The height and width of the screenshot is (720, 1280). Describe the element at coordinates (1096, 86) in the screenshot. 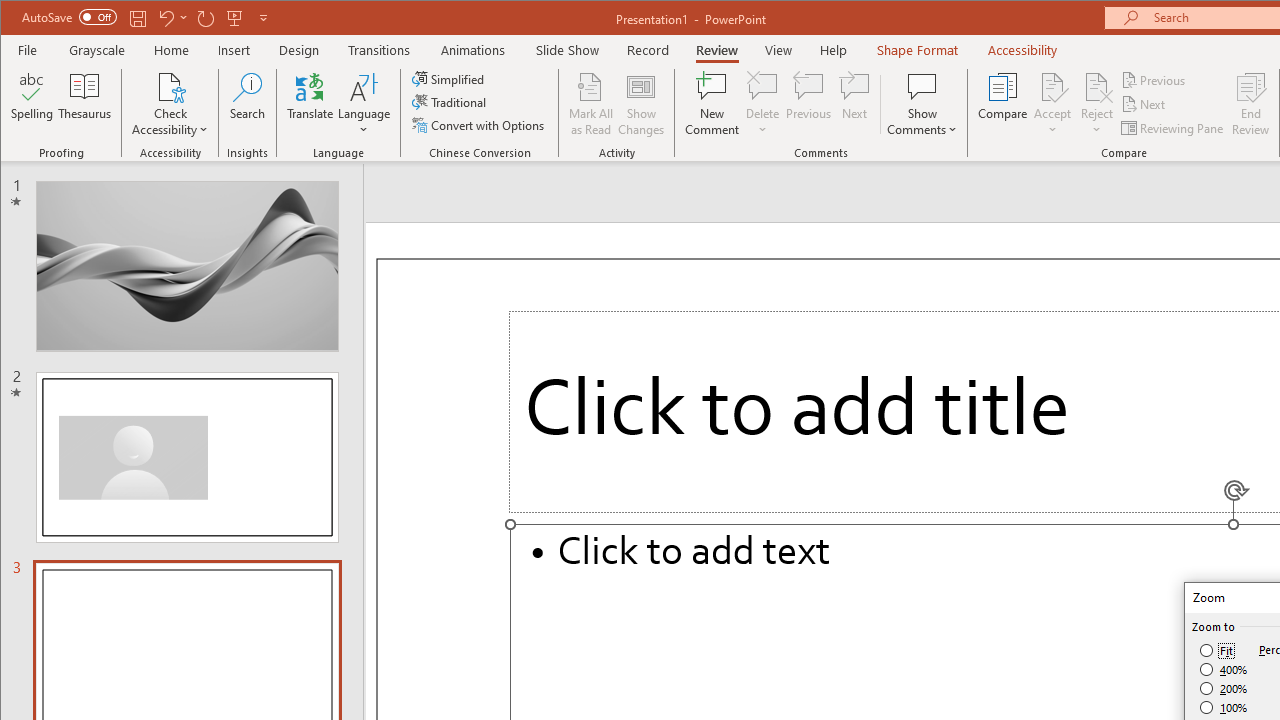

I see `Reject Change` at that location.